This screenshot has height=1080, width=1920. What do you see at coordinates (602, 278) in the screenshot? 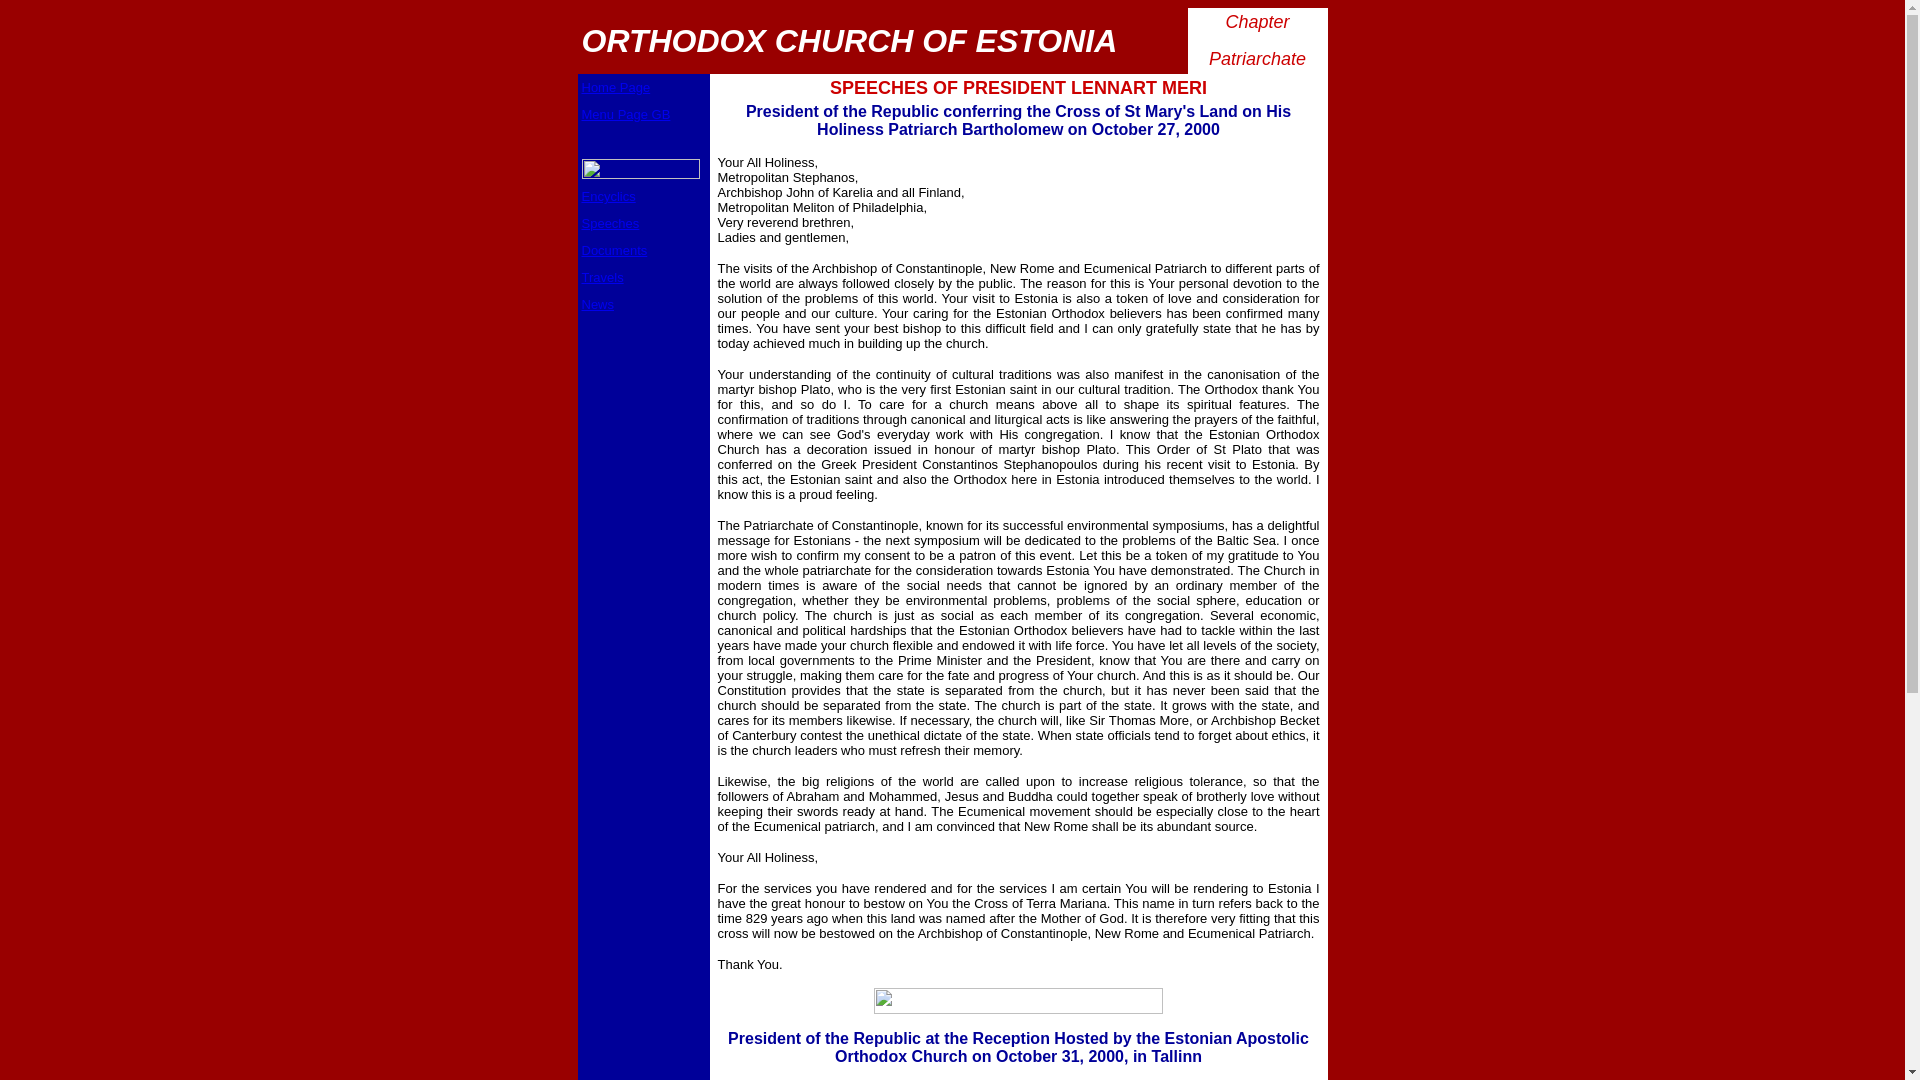
I see `Travels` at bounding box center [602, 278].